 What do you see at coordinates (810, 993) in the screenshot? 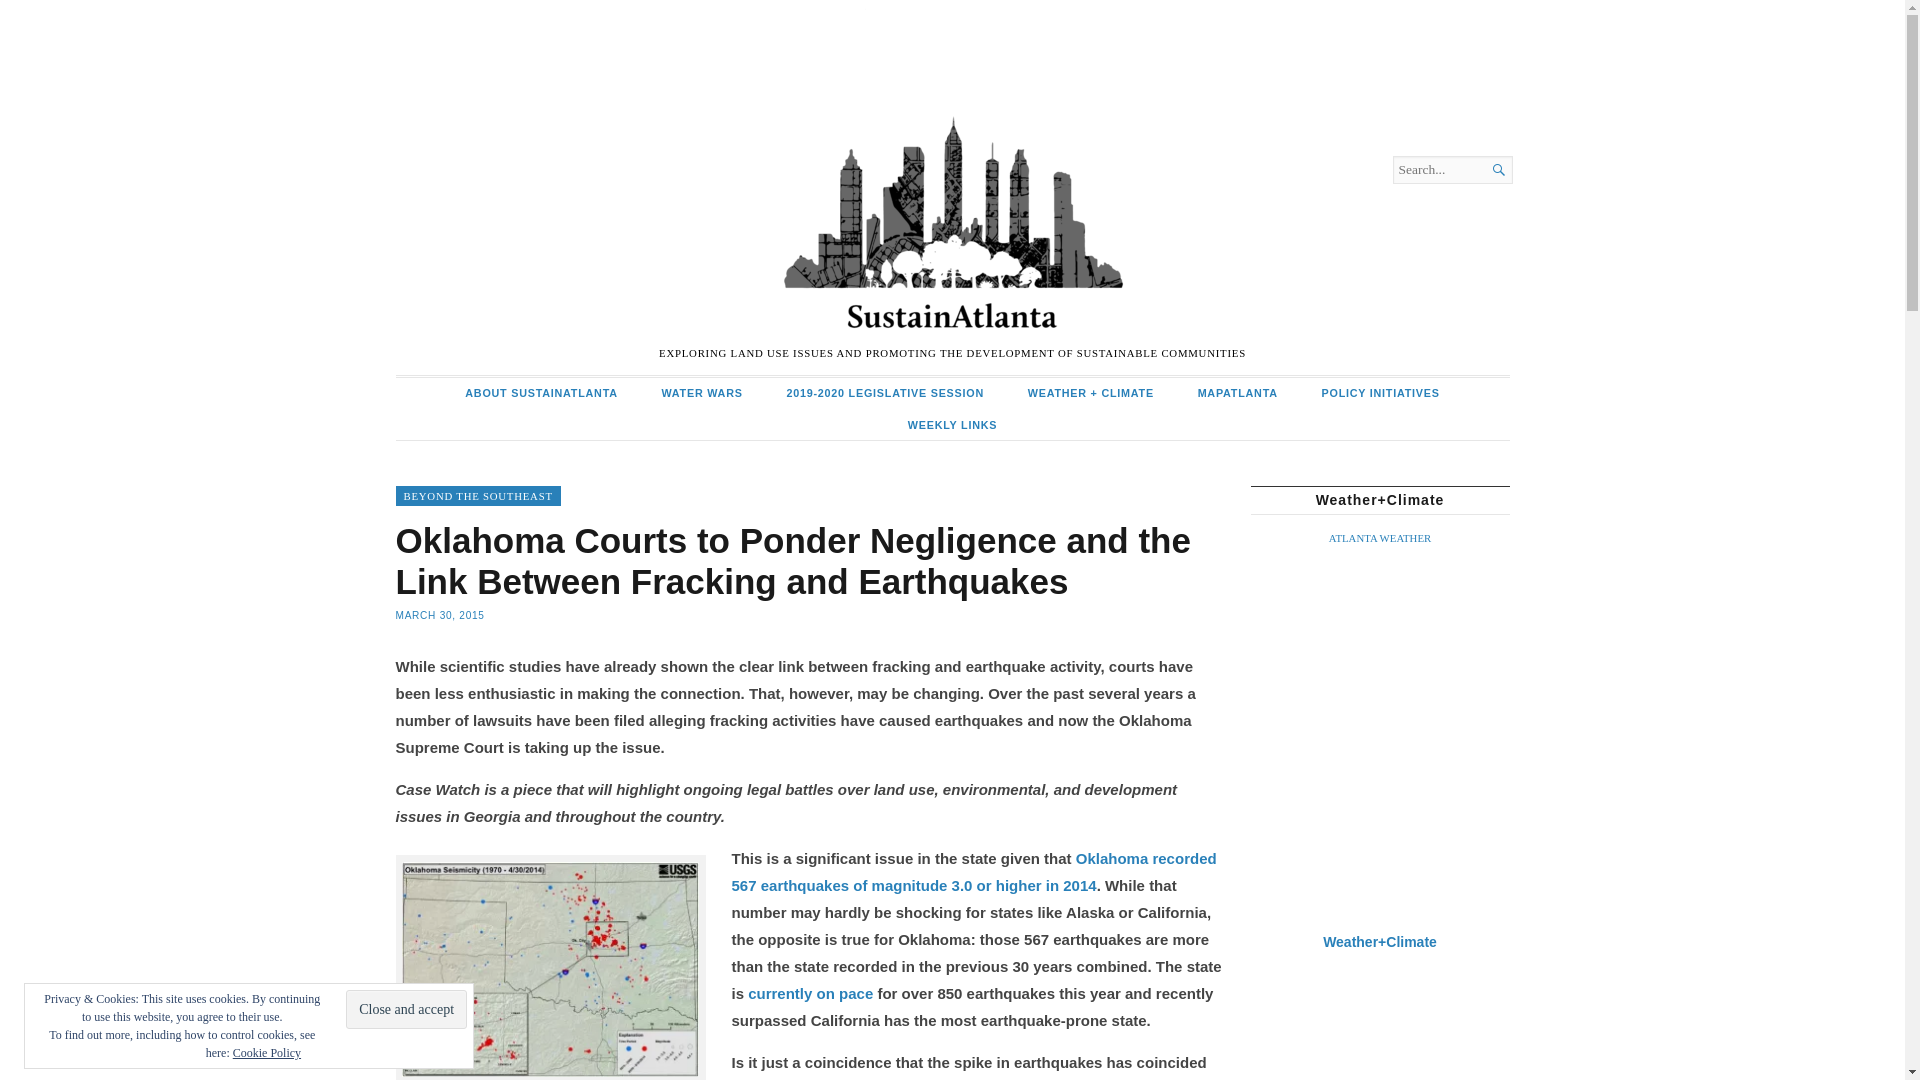
I see `currently on pace` at bounding box center [810, 993].